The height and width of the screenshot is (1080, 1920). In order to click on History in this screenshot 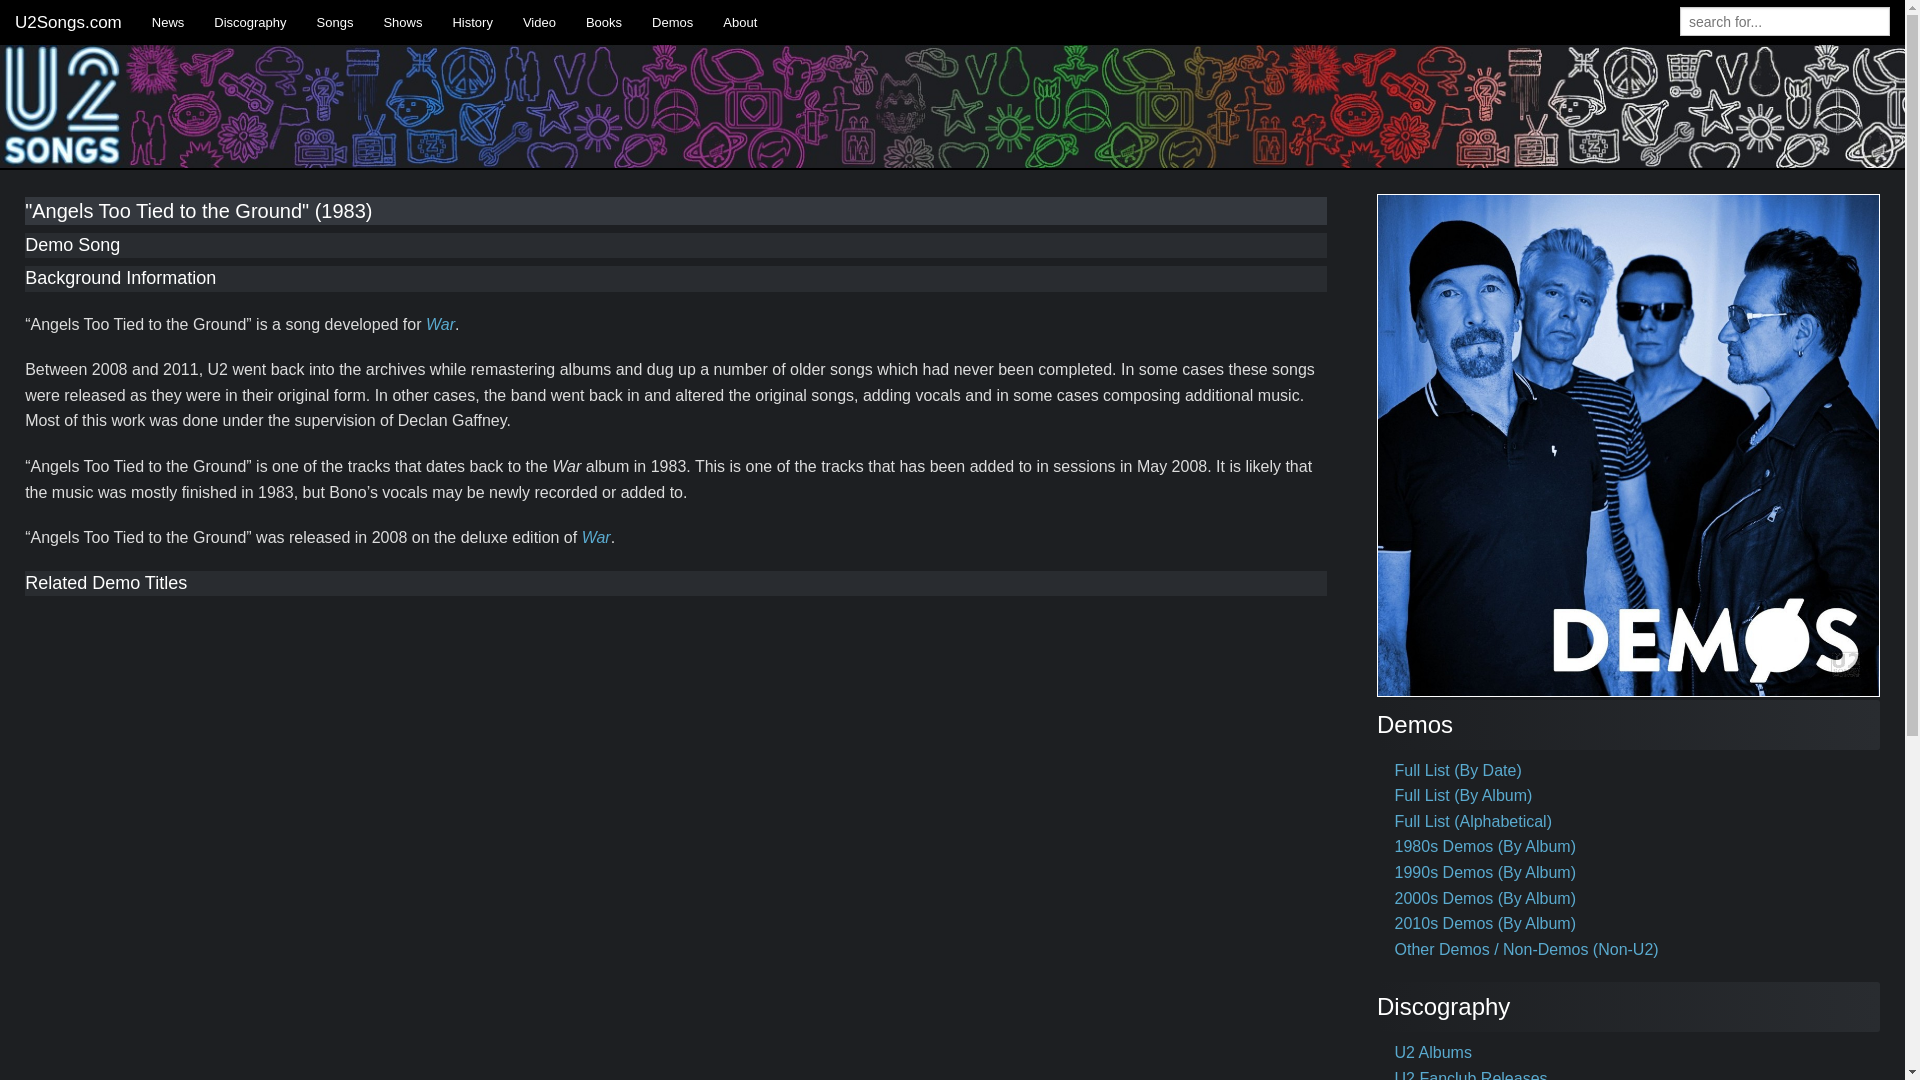, I will do `click(472, 22)`.